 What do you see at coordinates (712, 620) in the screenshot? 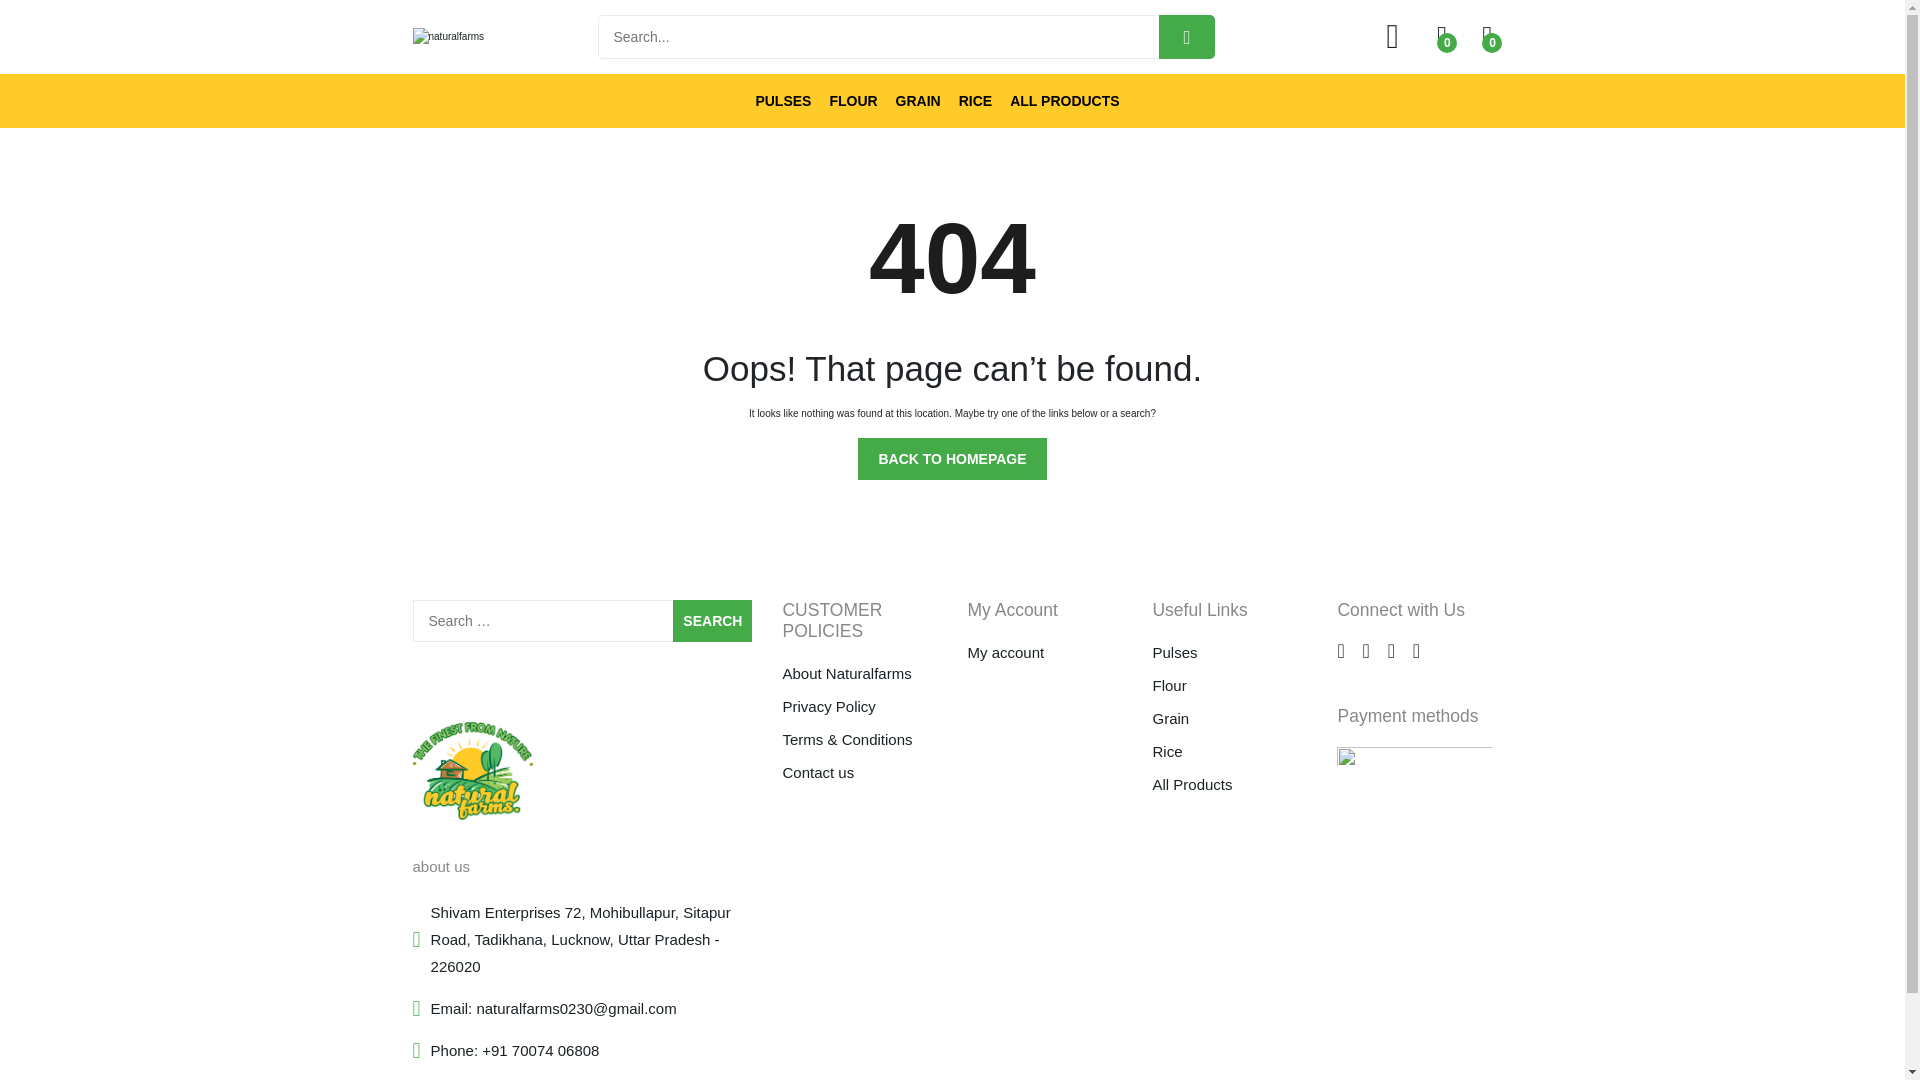
I see `Search` at bounding box center [712, 620].